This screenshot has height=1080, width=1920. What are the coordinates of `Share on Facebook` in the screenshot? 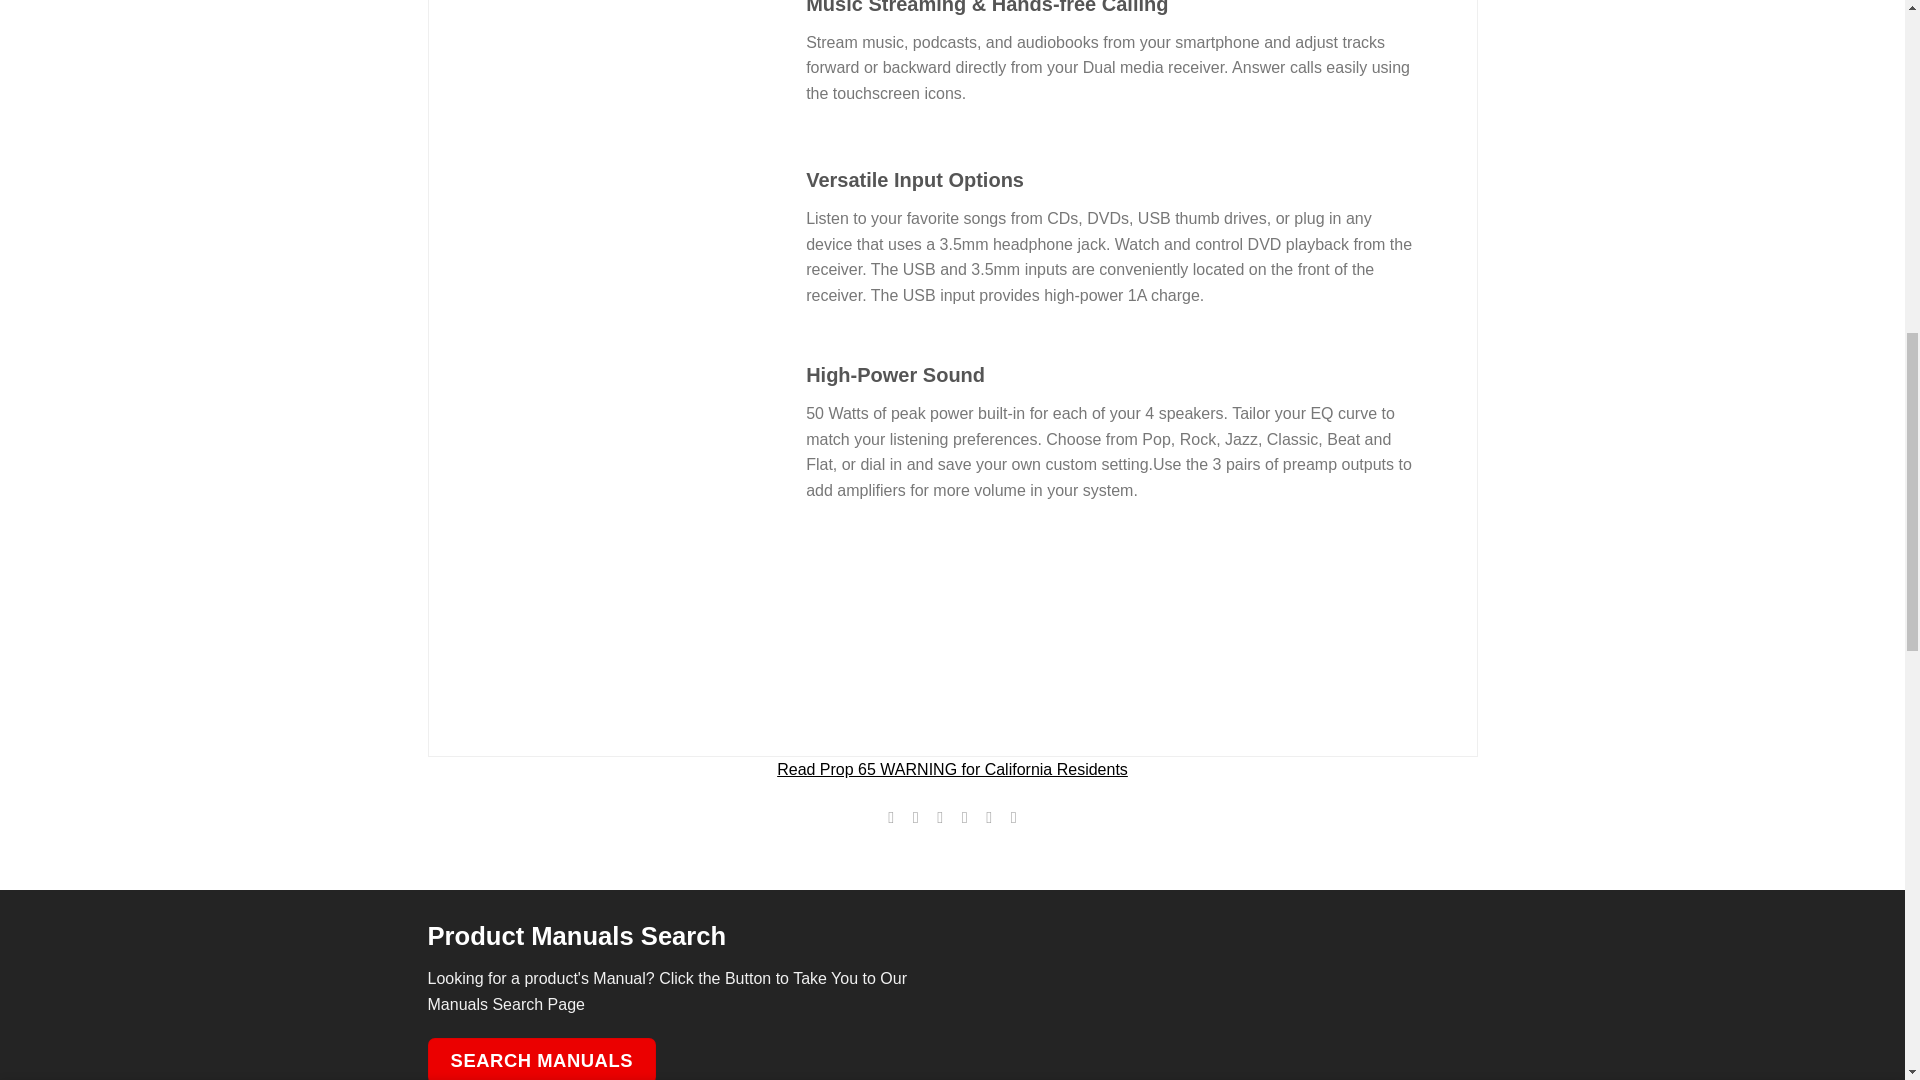 It's located at (890, 816).